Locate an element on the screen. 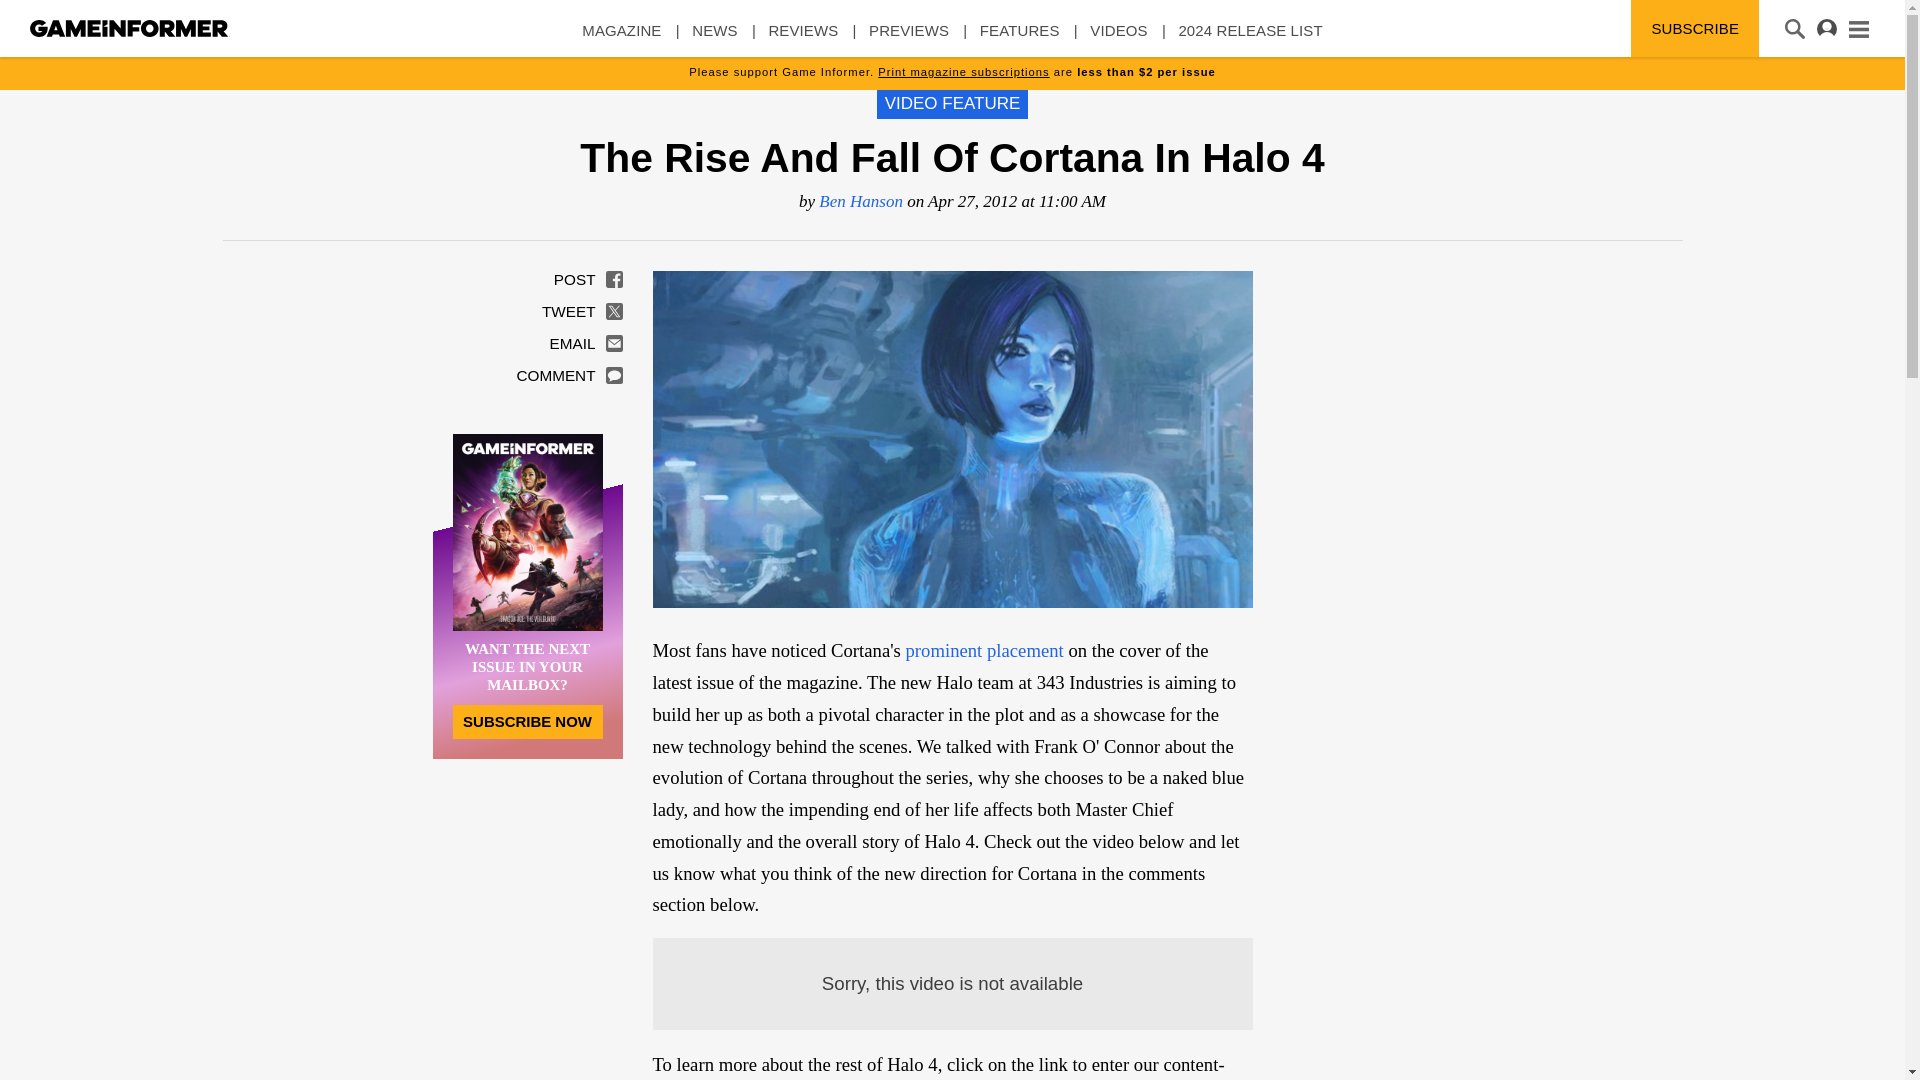 The height and width of the screenshot is (1080, 1920). NEWS is located at coordinates (714, 39).